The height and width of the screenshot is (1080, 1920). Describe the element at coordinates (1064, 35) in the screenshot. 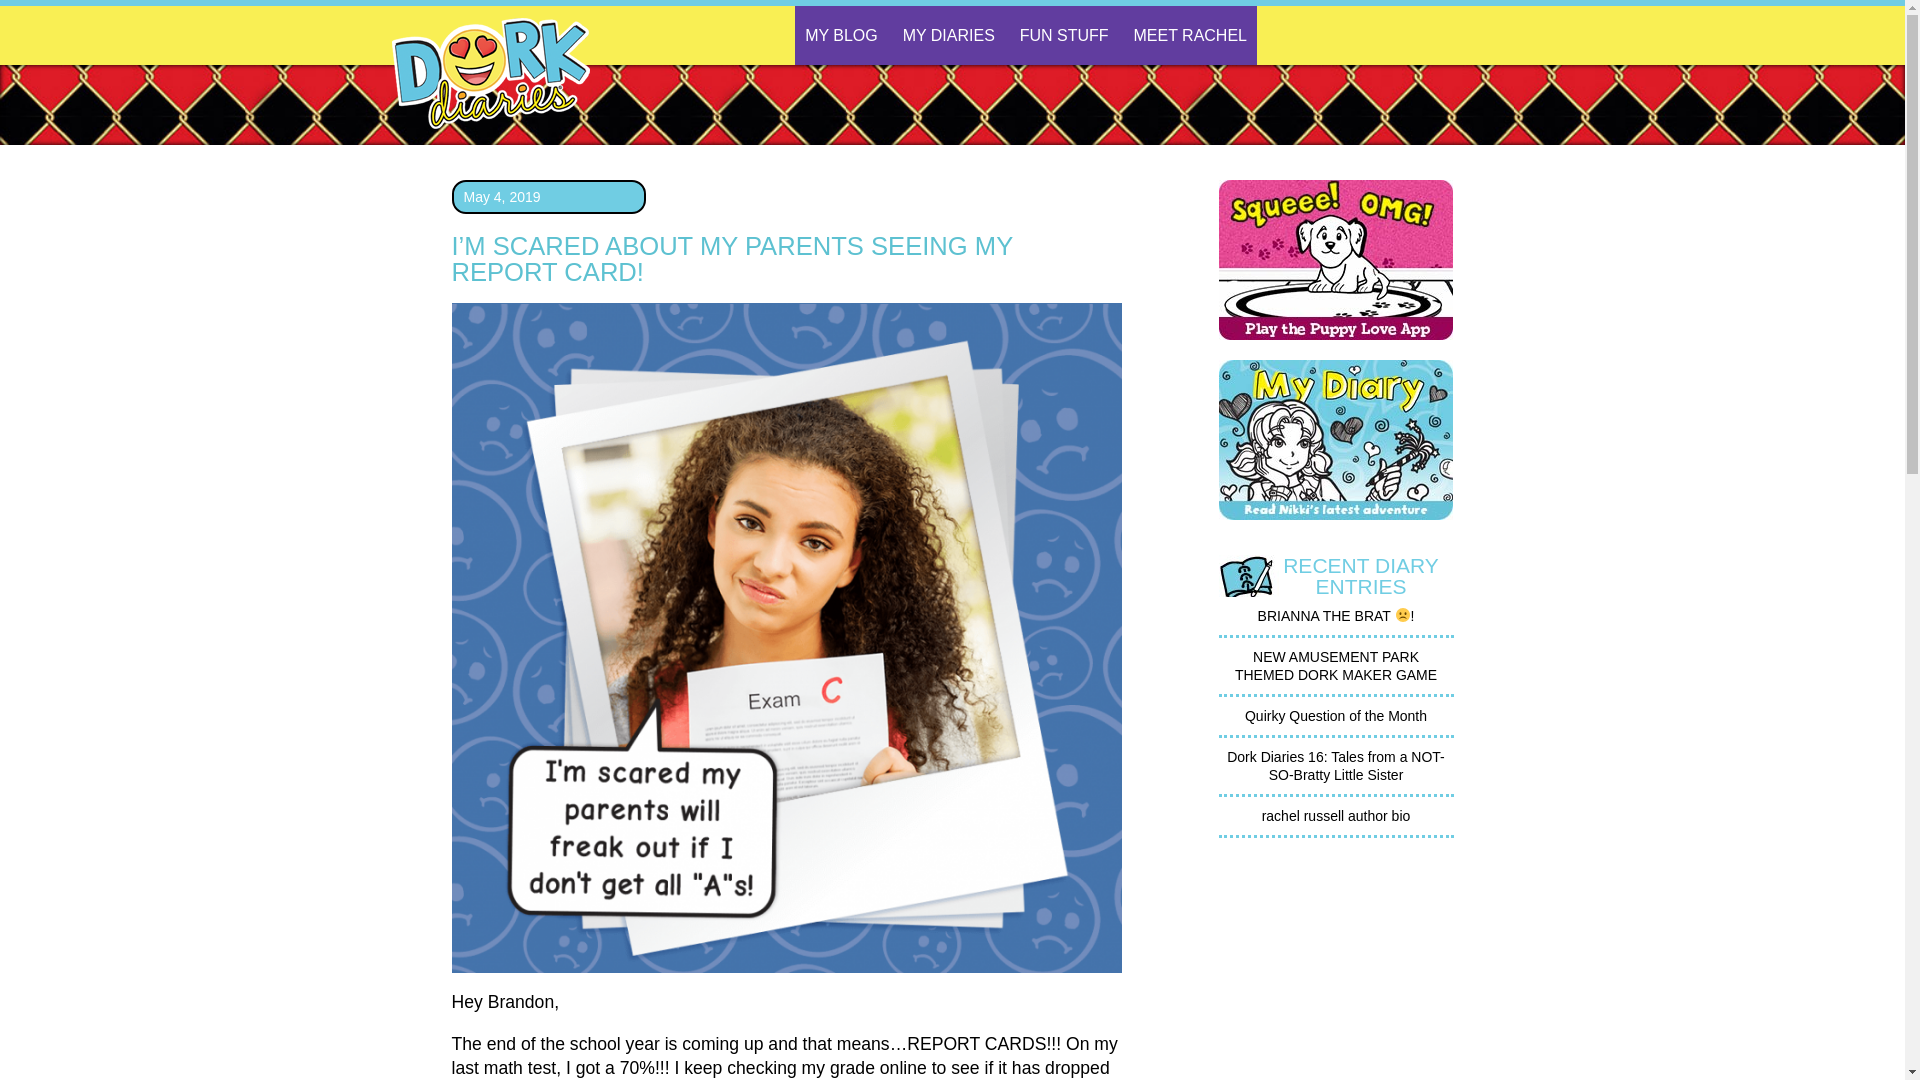

I see `FUN STUFF` at that location.